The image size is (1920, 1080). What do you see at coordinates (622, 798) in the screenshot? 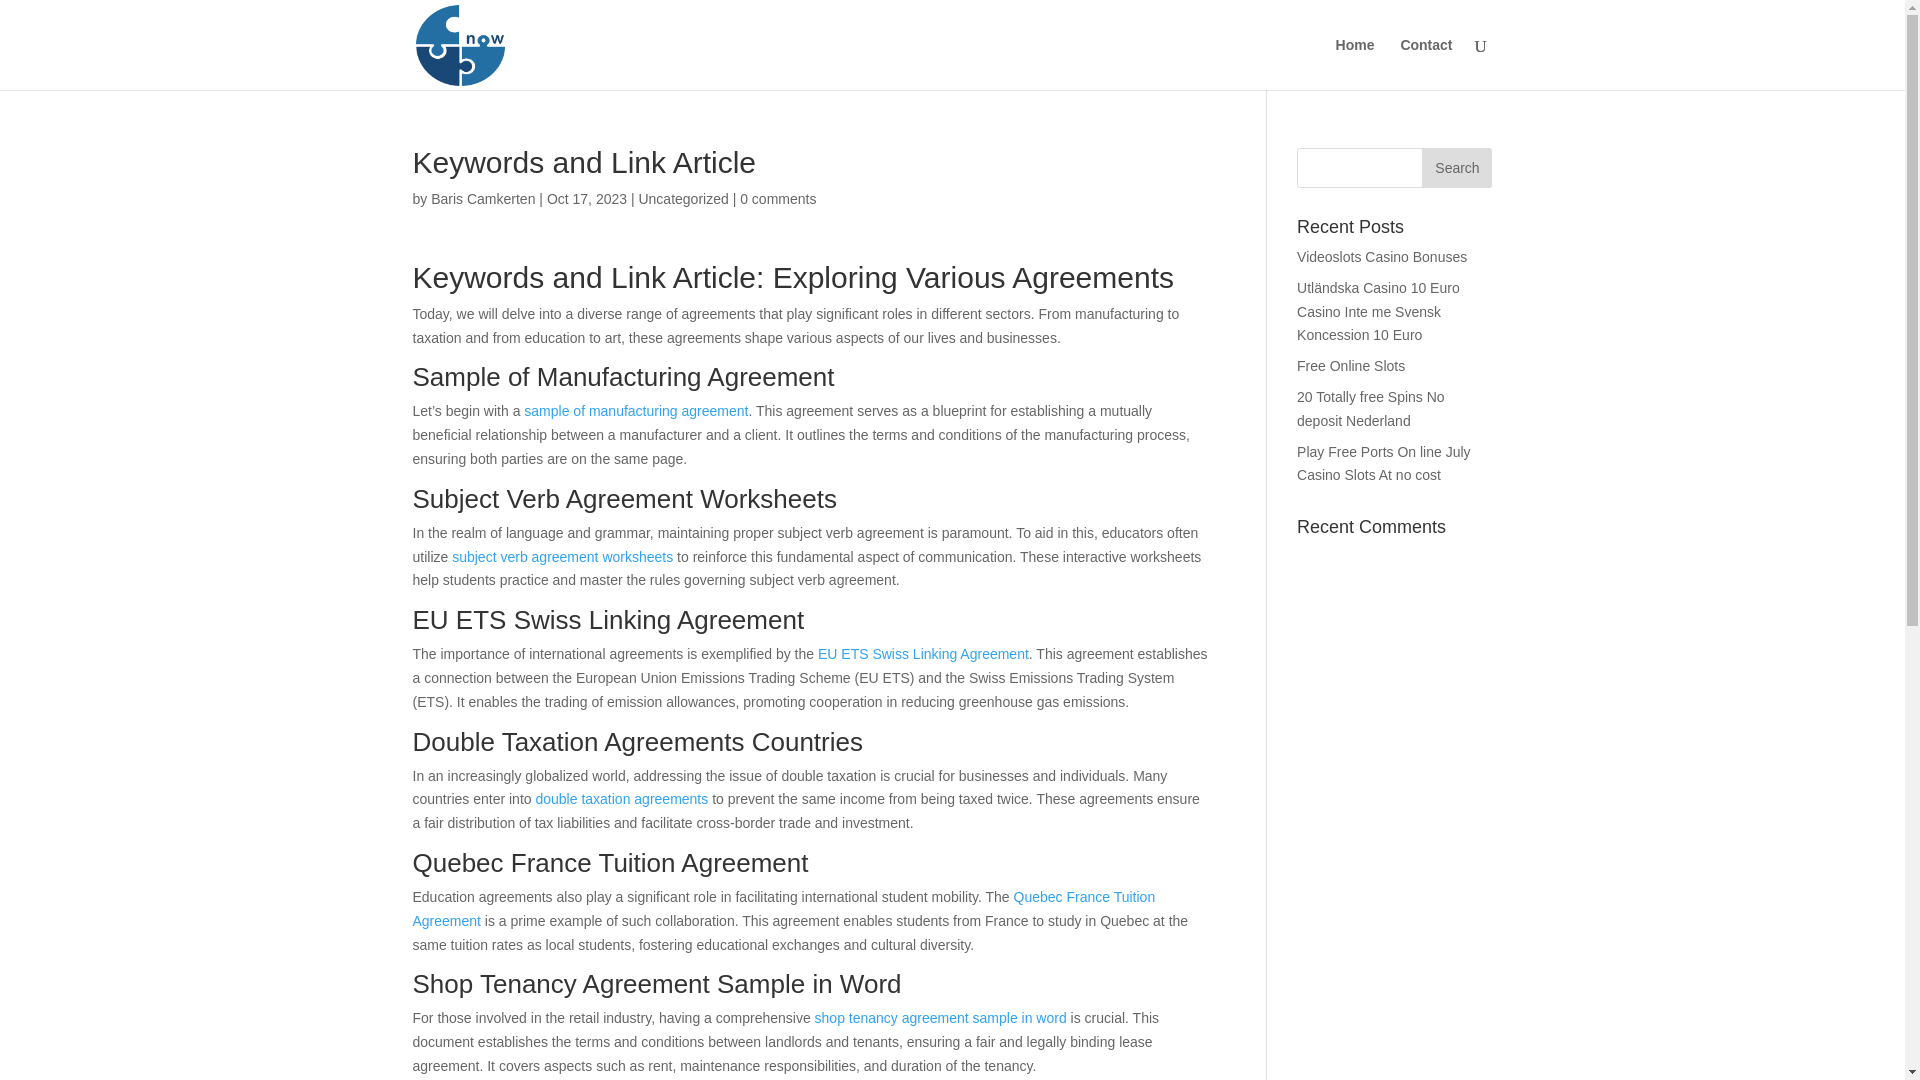
I see `double taxation agreements` at bounding box center [622, 798].